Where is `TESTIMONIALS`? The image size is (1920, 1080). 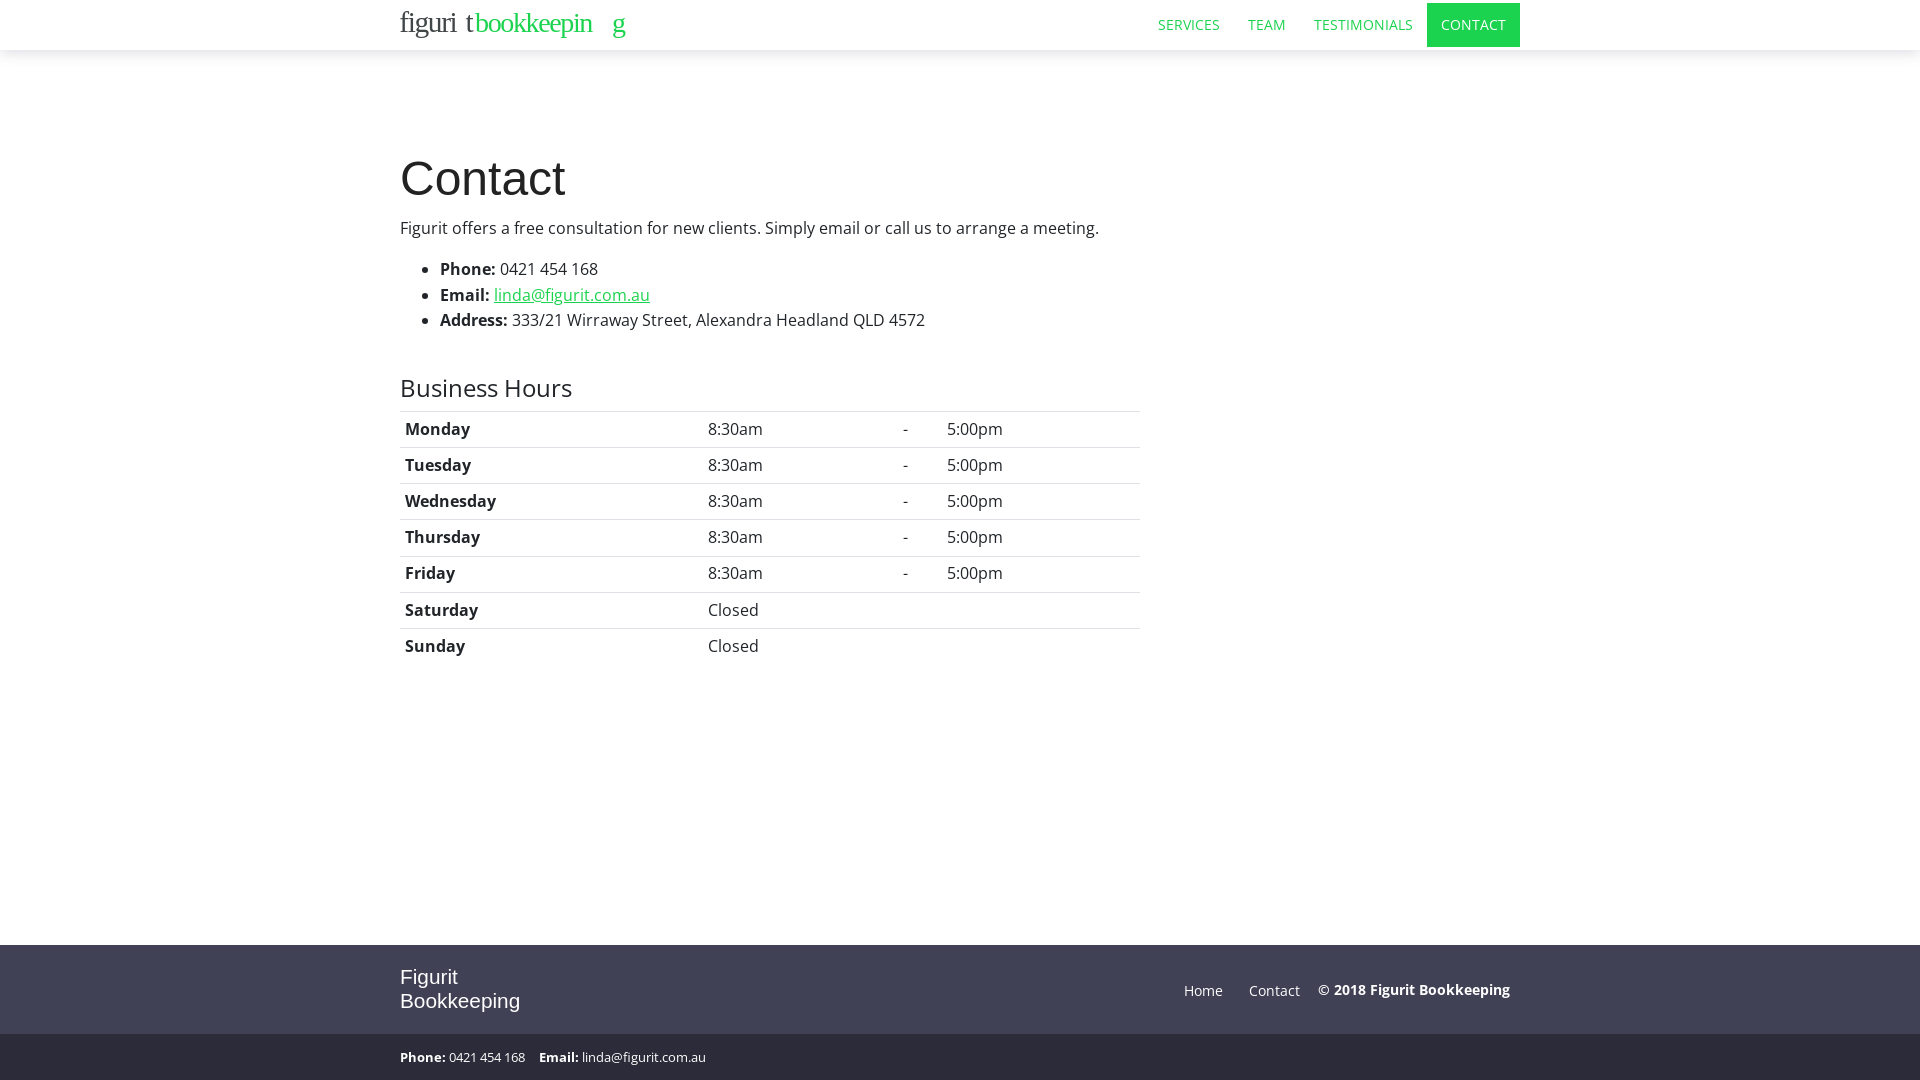
TESTIMONIALS is located at coordinates (1364, 24).